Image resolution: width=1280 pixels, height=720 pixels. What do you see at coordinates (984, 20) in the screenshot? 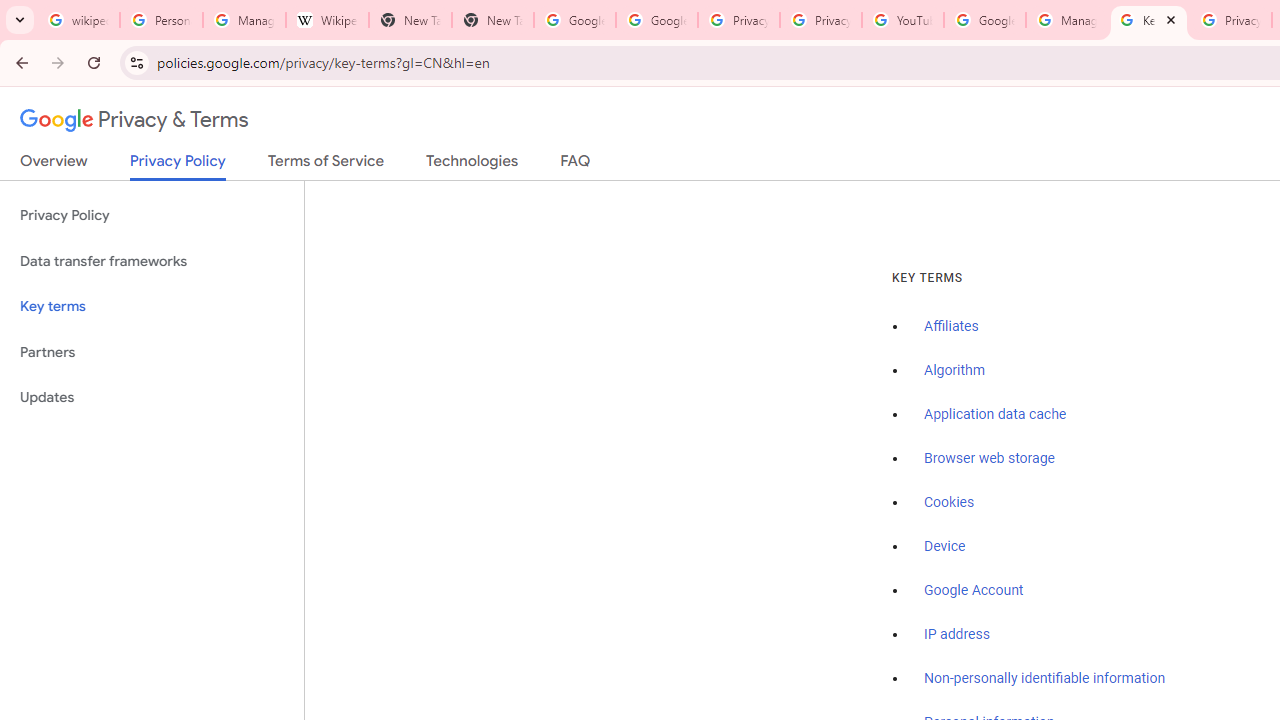
I see `Google Account Help` at bounding box center [984, 20].